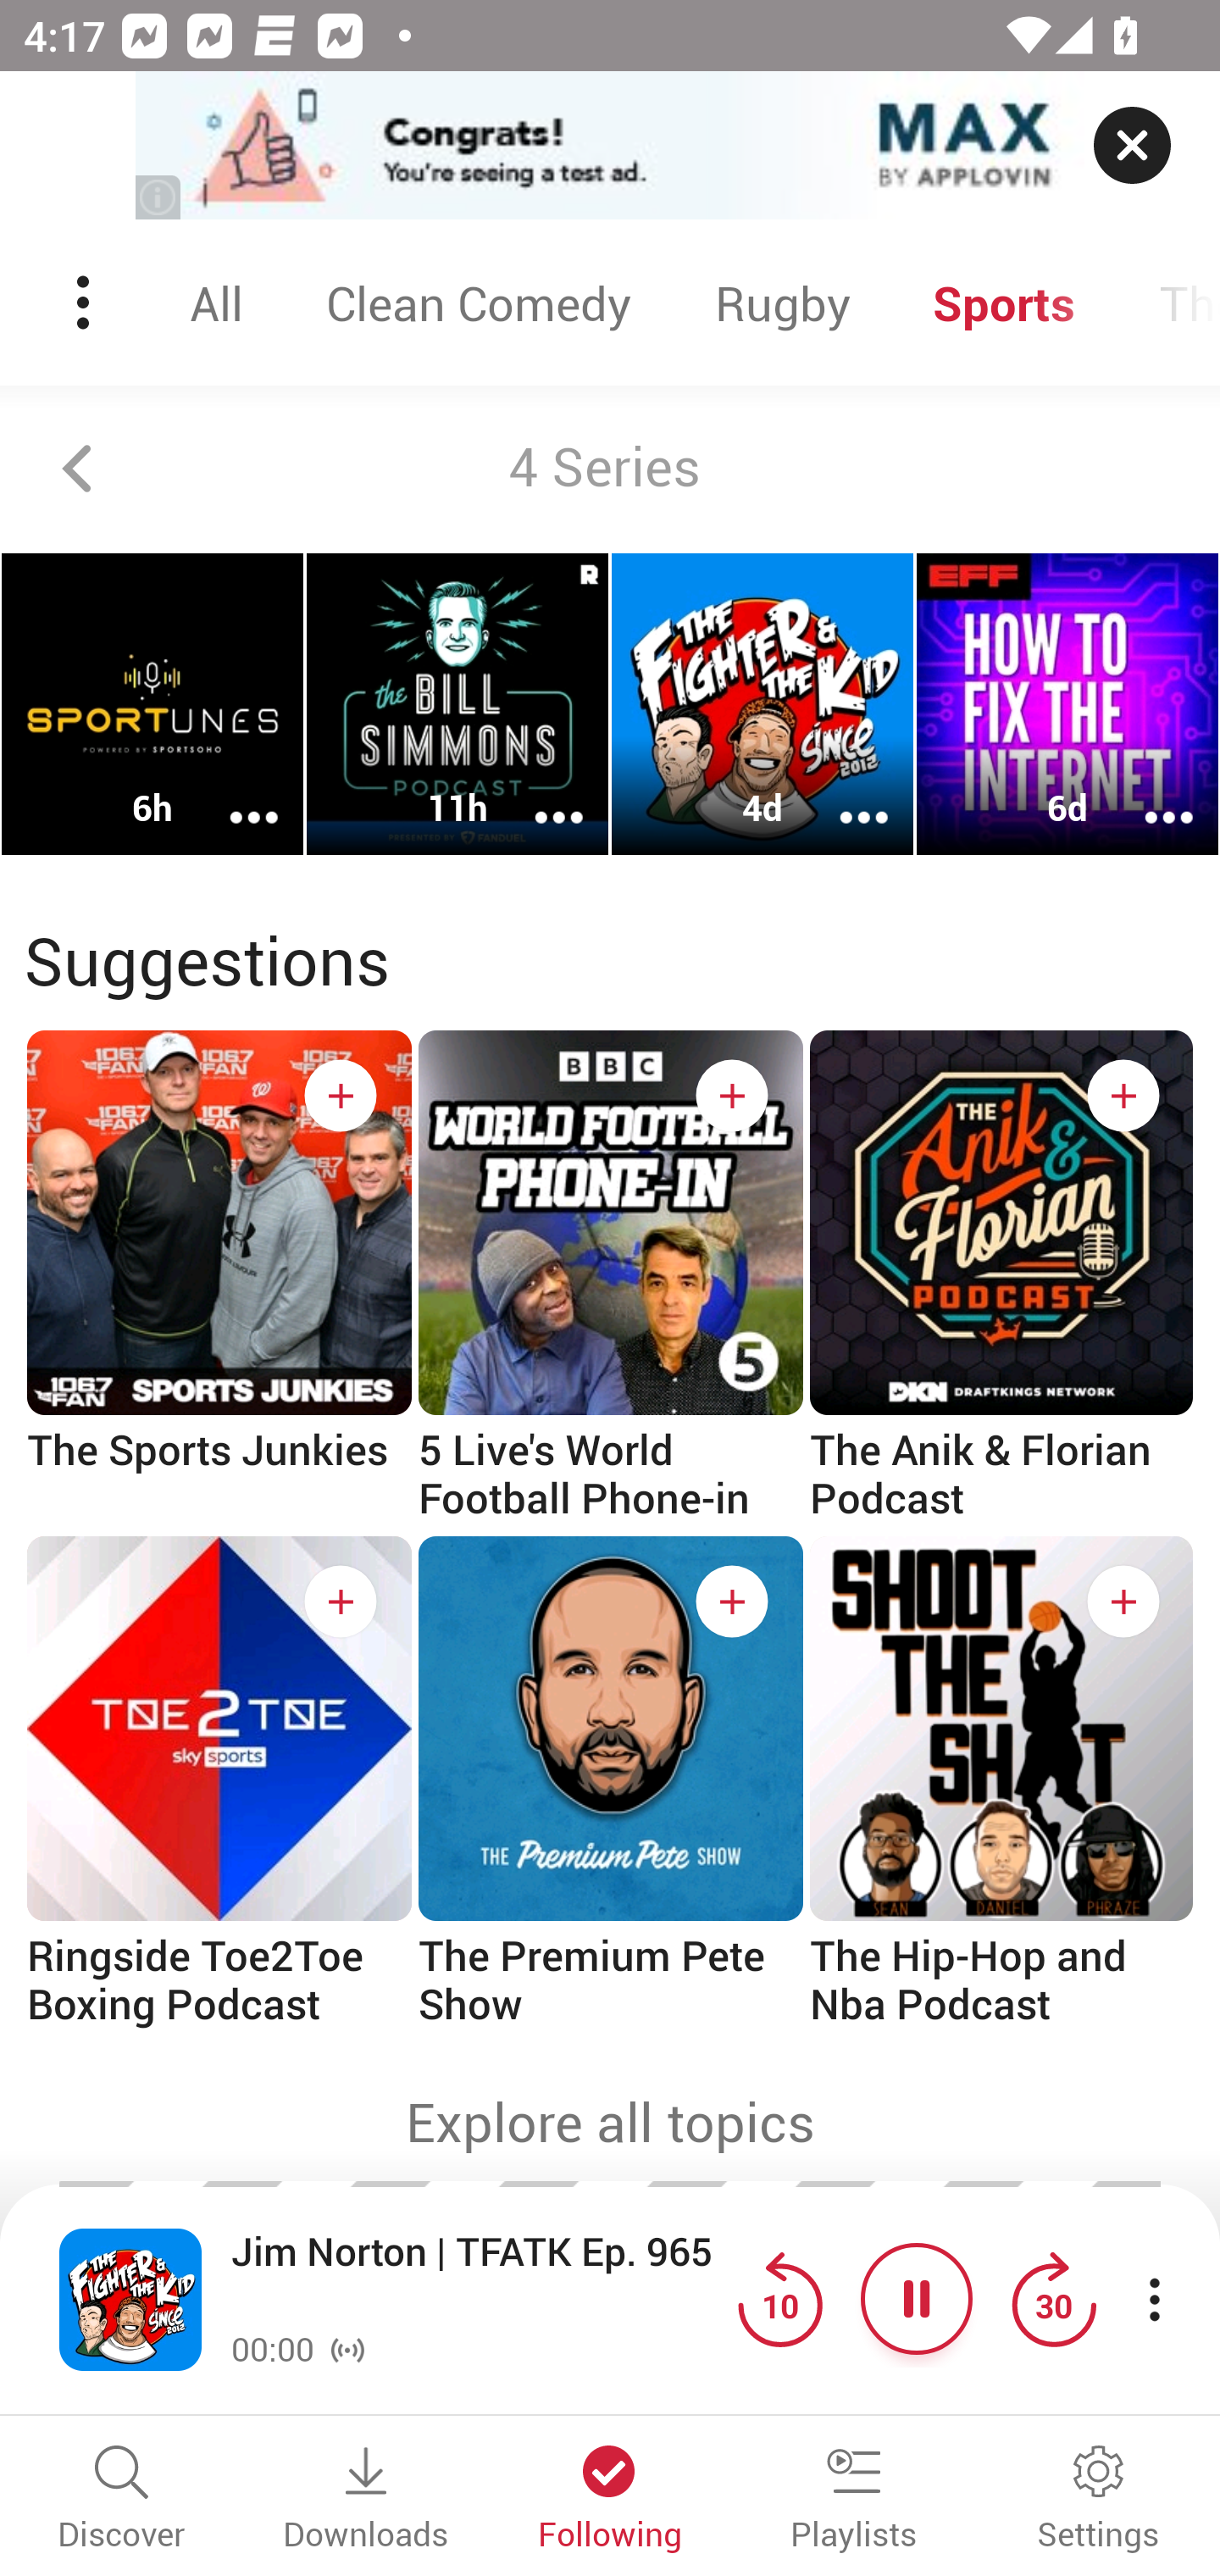  Describe the element at coordinates (781, 303) in the screenshot. I see `Rugby` at that location.